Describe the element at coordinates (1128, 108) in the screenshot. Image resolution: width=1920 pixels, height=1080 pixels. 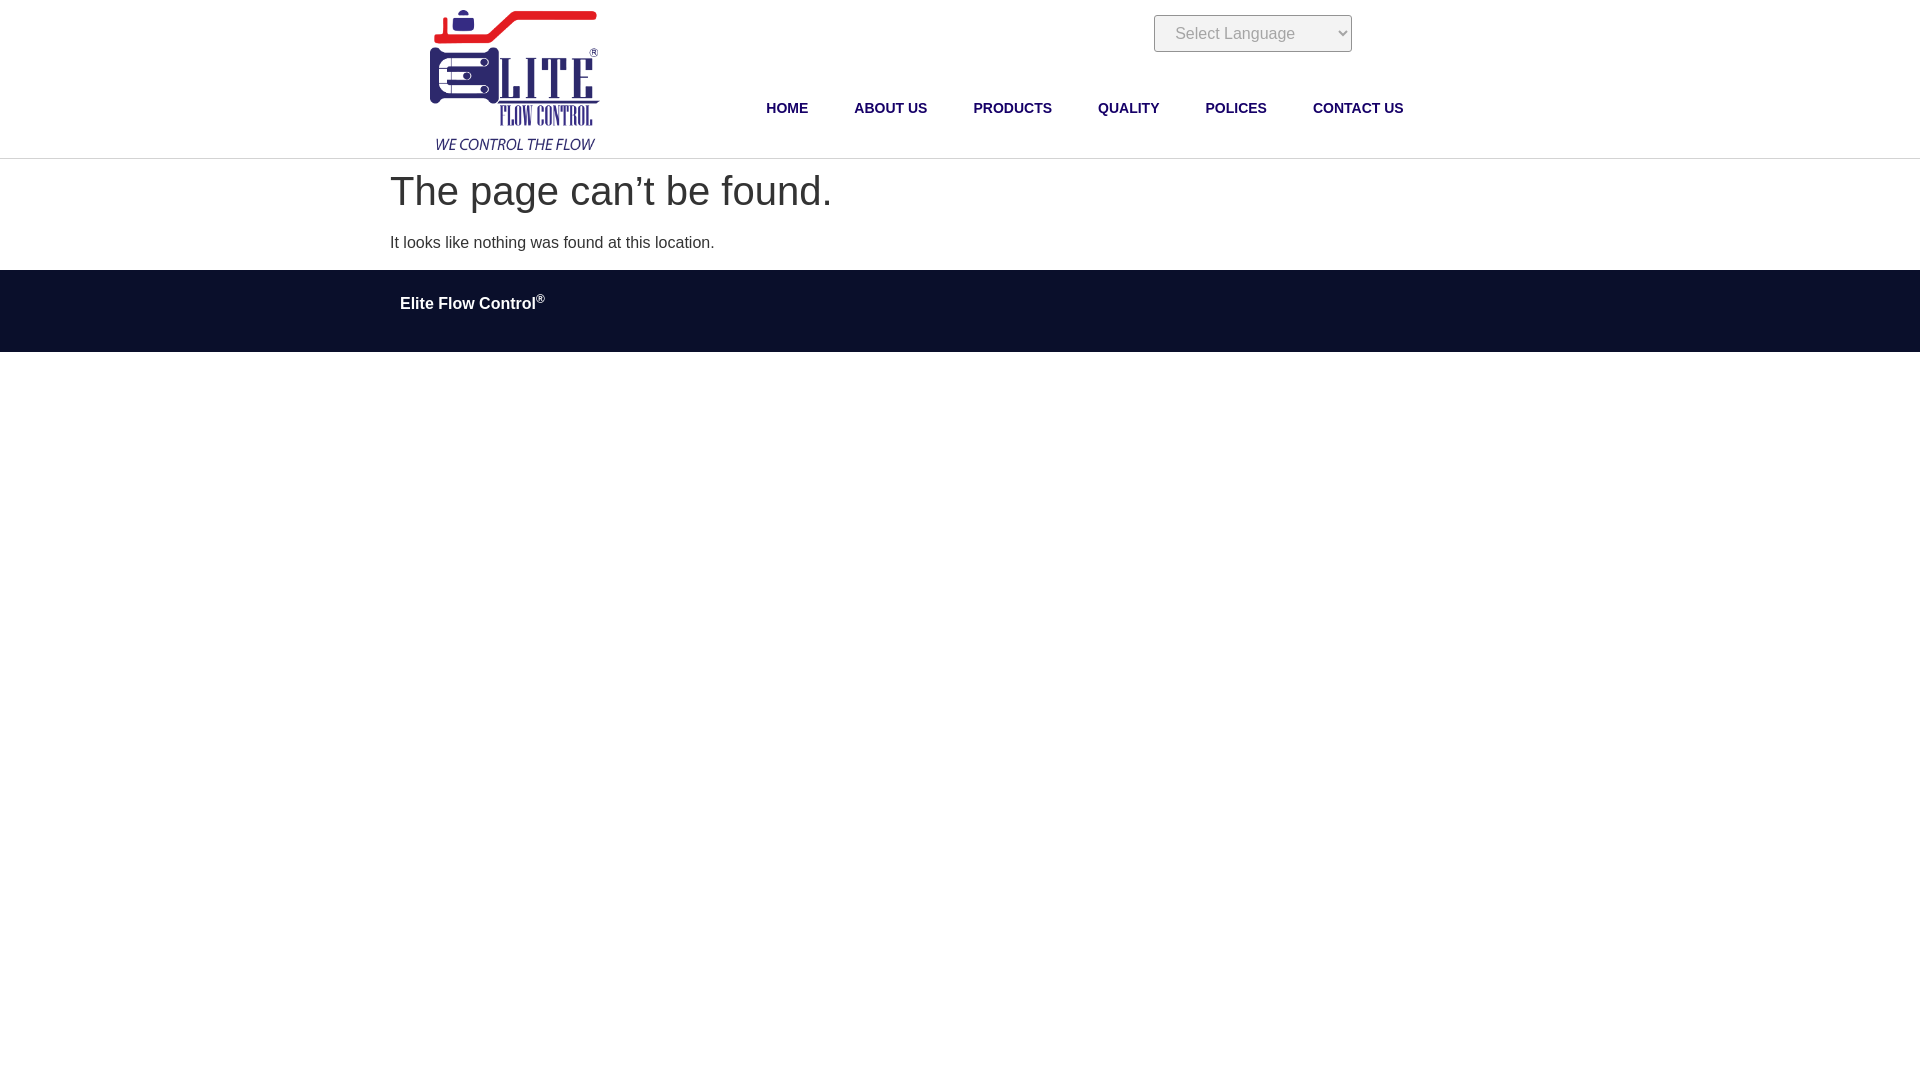
I see `QUALITY` at that location.